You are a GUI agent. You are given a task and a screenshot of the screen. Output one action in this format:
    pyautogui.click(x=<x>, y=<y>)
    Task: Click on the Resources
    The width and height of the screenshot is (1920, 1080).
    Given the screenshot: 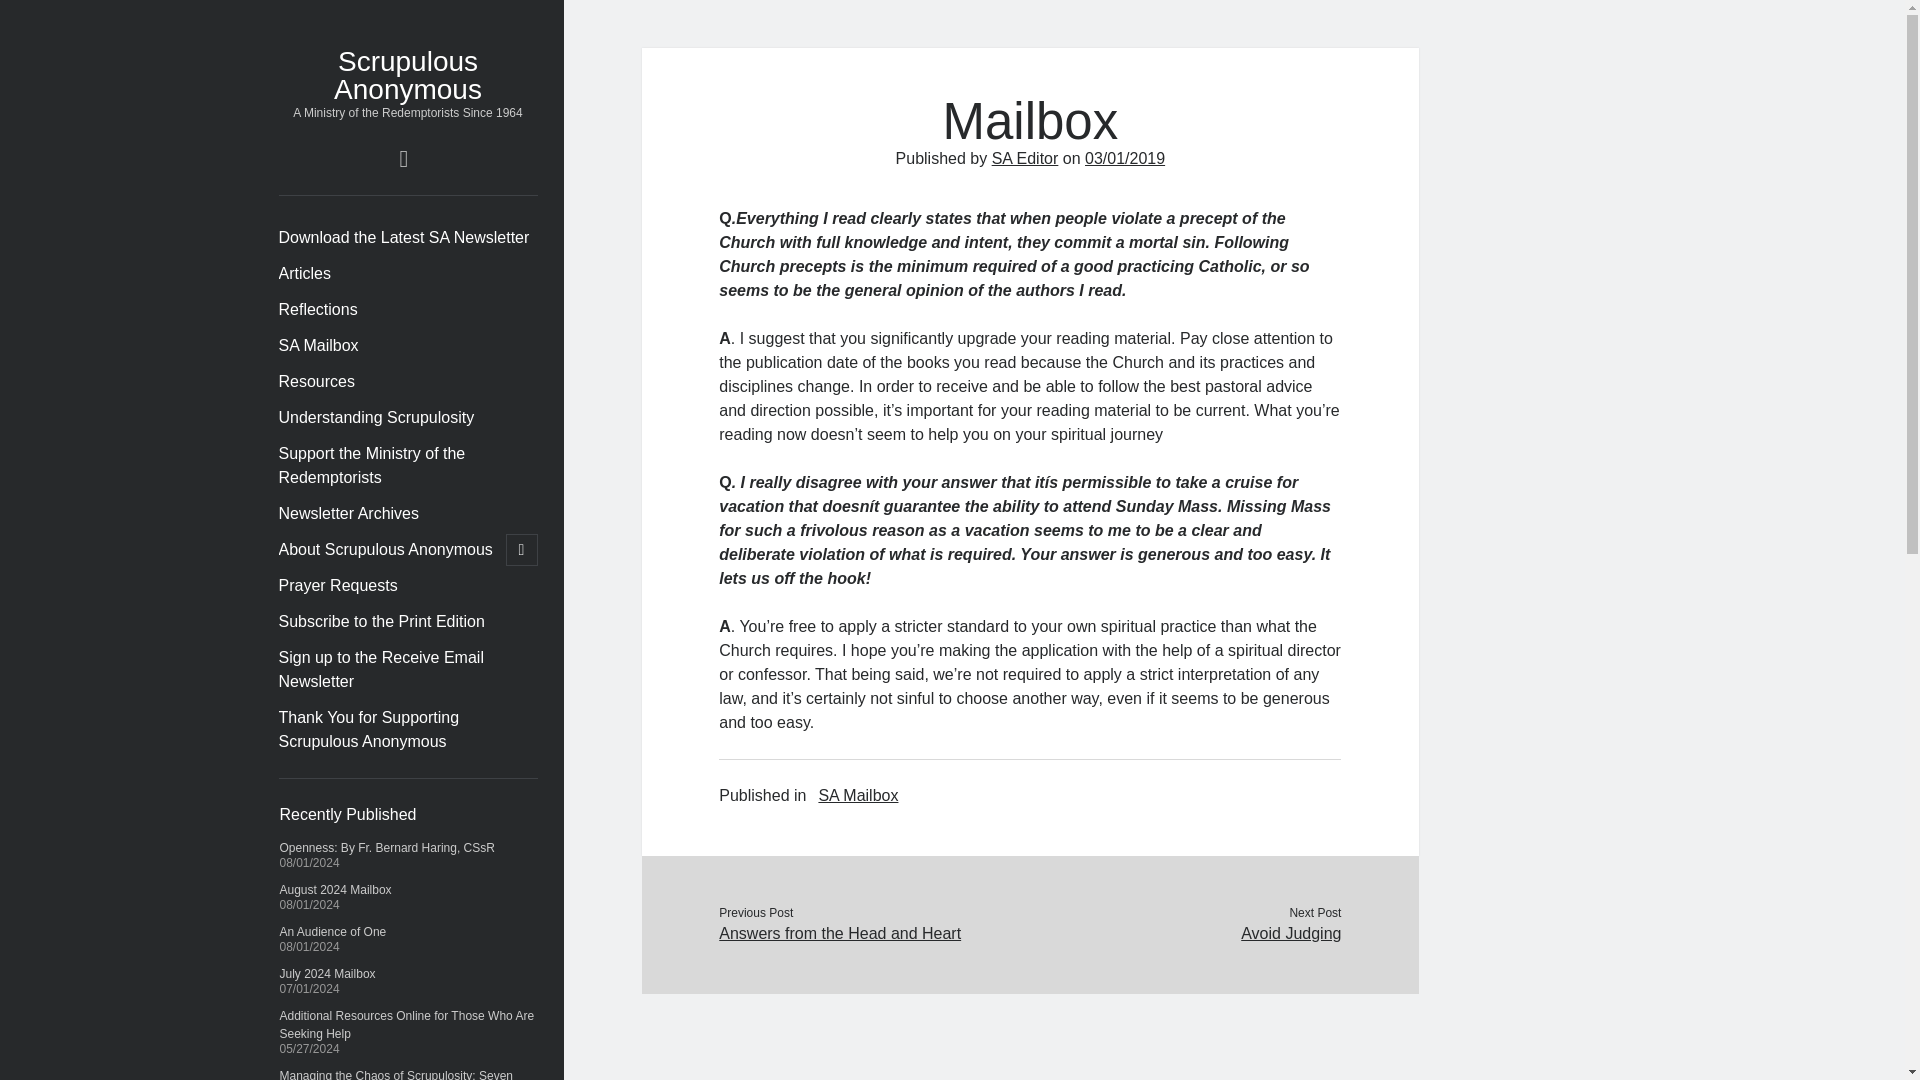 What is the action you would take?
    pyautogui.click(x=316, y=382)
    